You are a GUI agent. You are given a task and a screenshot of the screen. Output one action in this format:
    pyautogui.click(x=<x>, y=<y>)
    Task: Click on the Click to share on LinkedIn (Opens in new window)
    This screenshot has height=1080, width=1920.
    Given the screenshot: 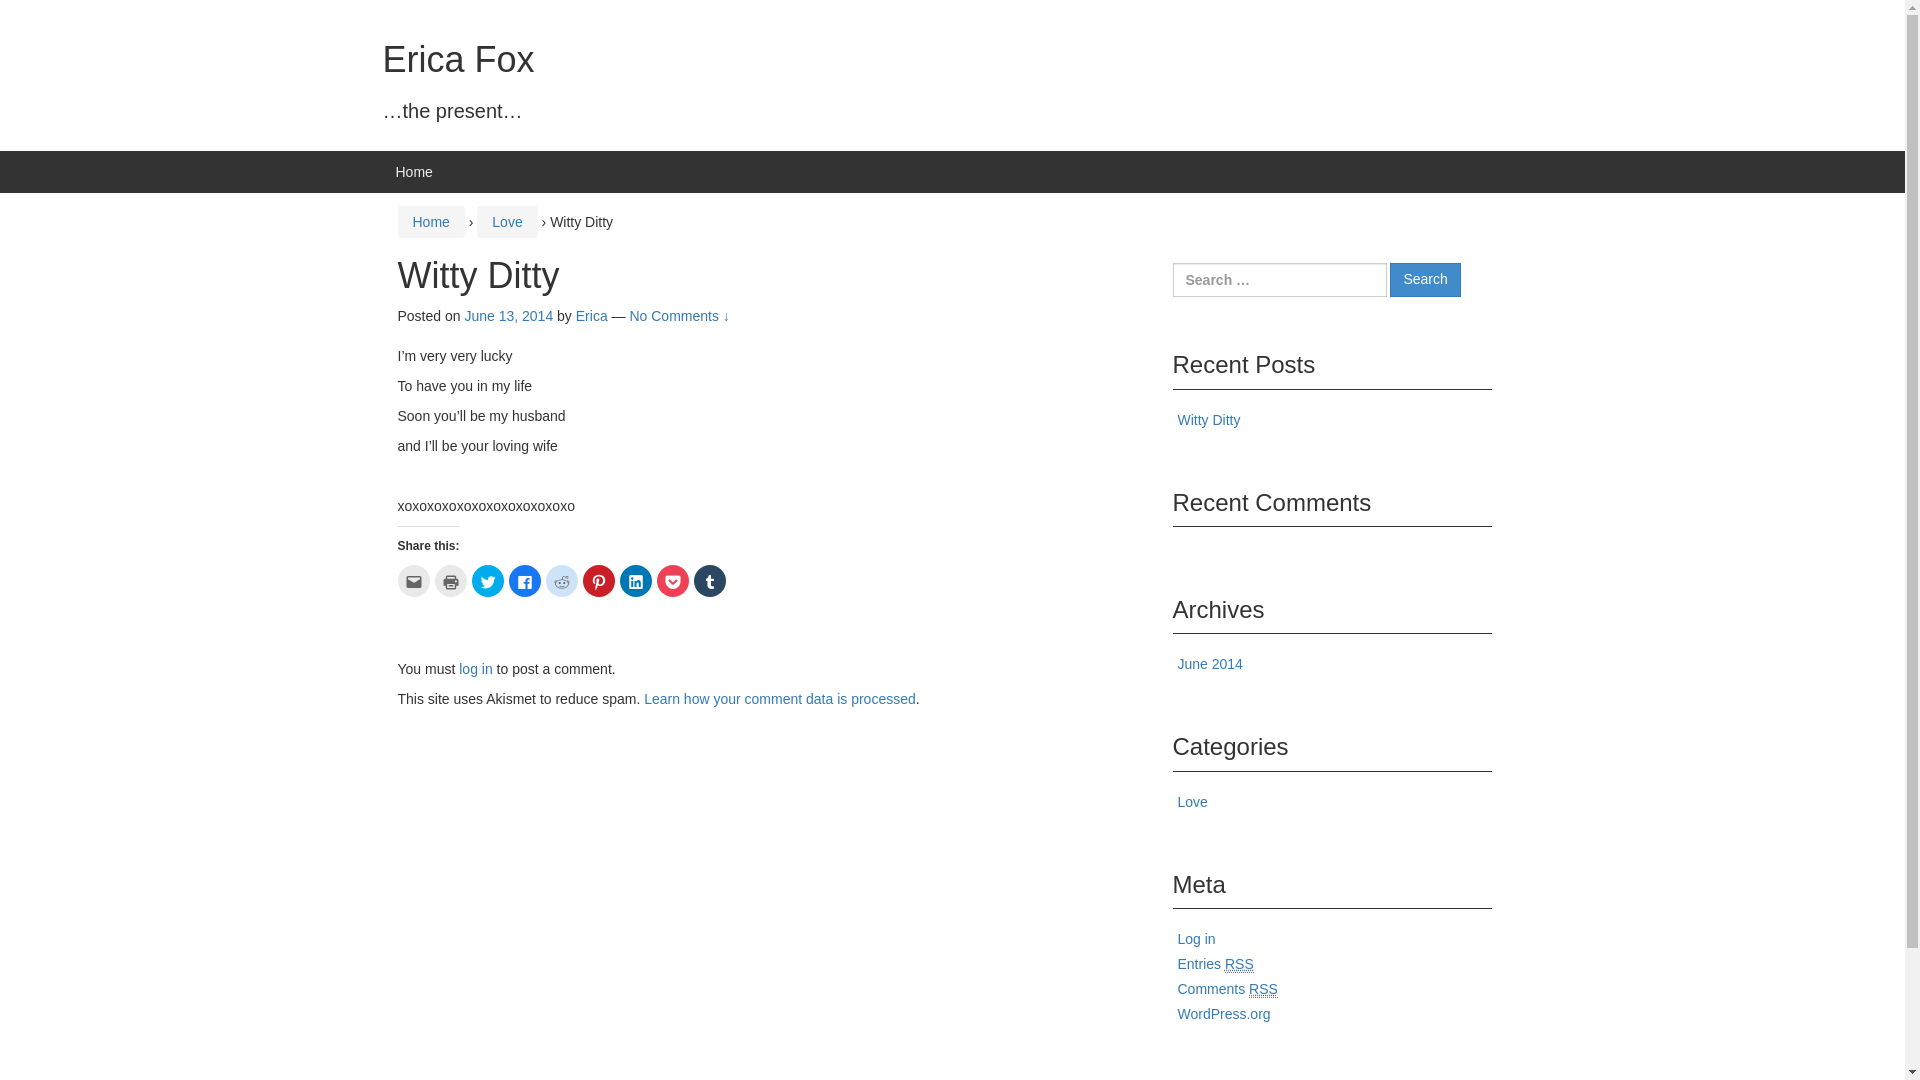 What is the action you would take?
    pyautogui.click(x=636, y=581)
    